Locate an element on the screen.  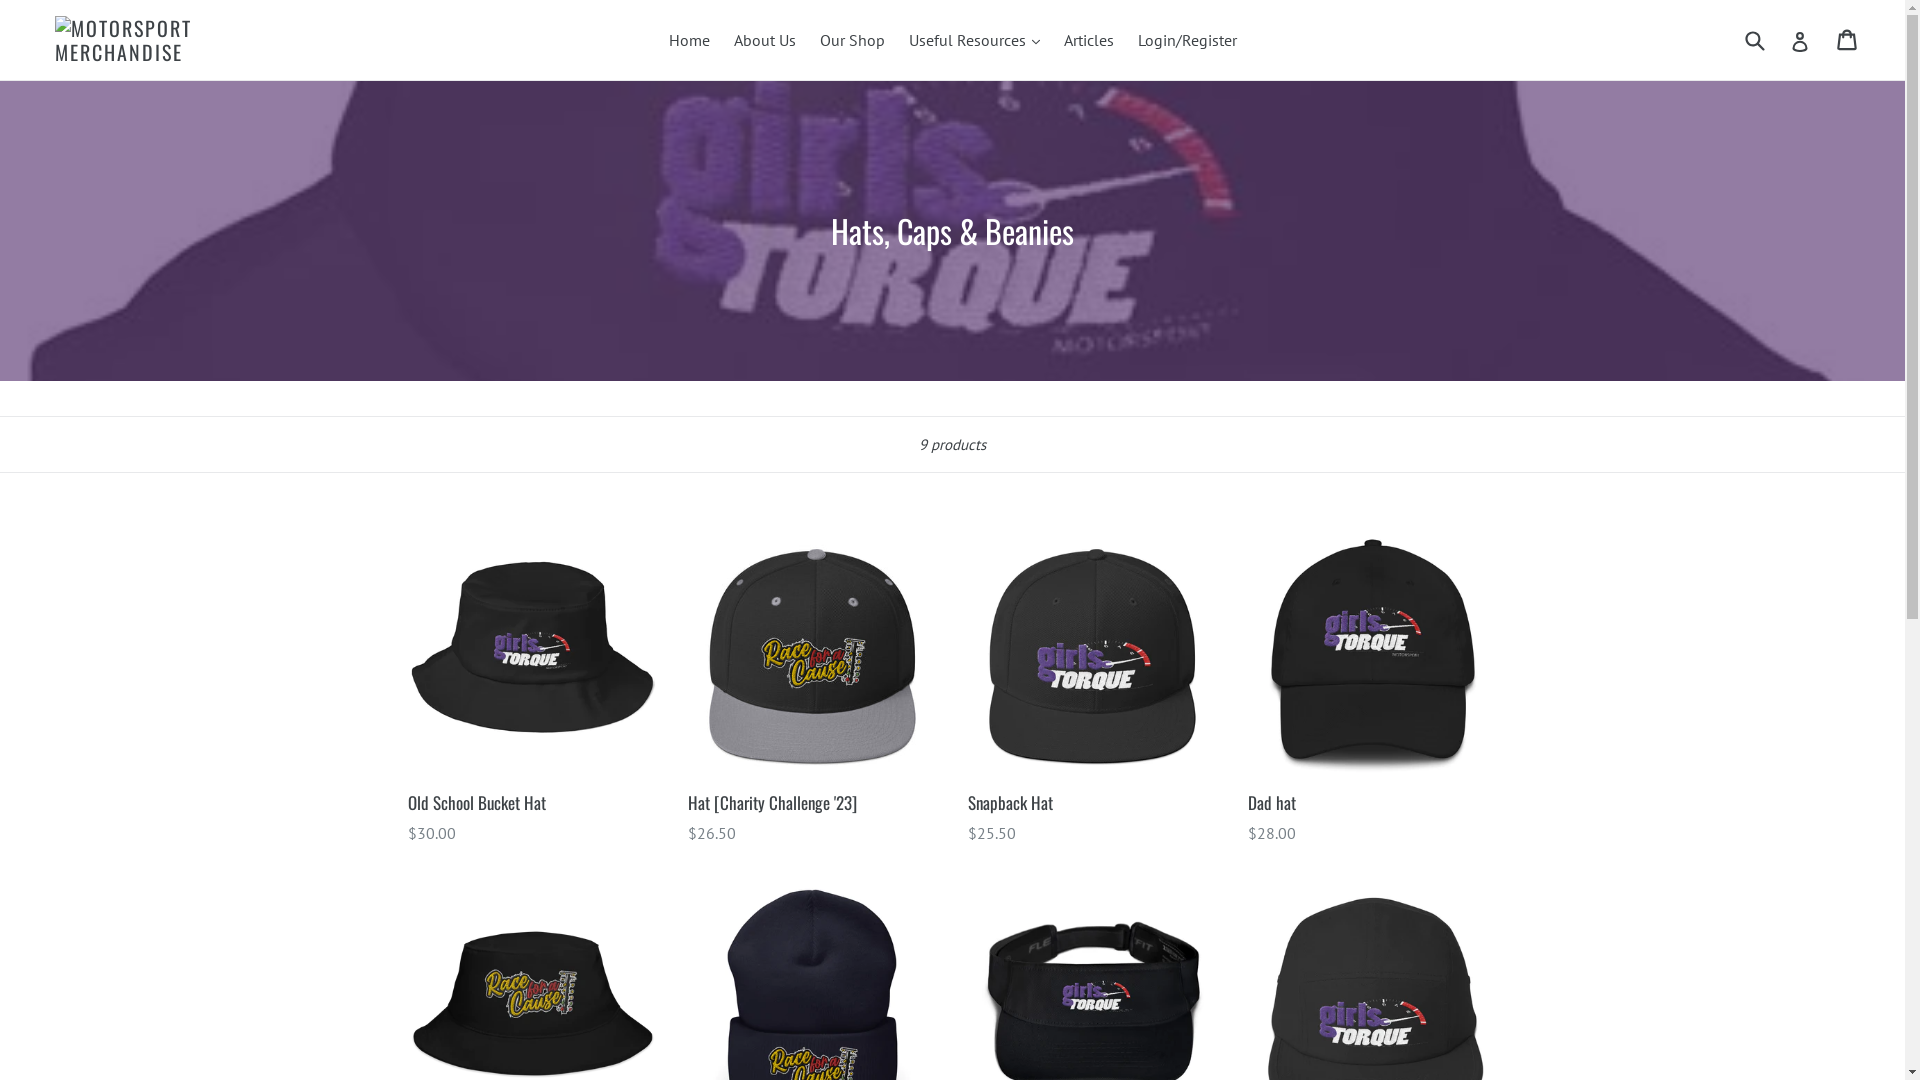
Home is located at coordinates (688, 40).